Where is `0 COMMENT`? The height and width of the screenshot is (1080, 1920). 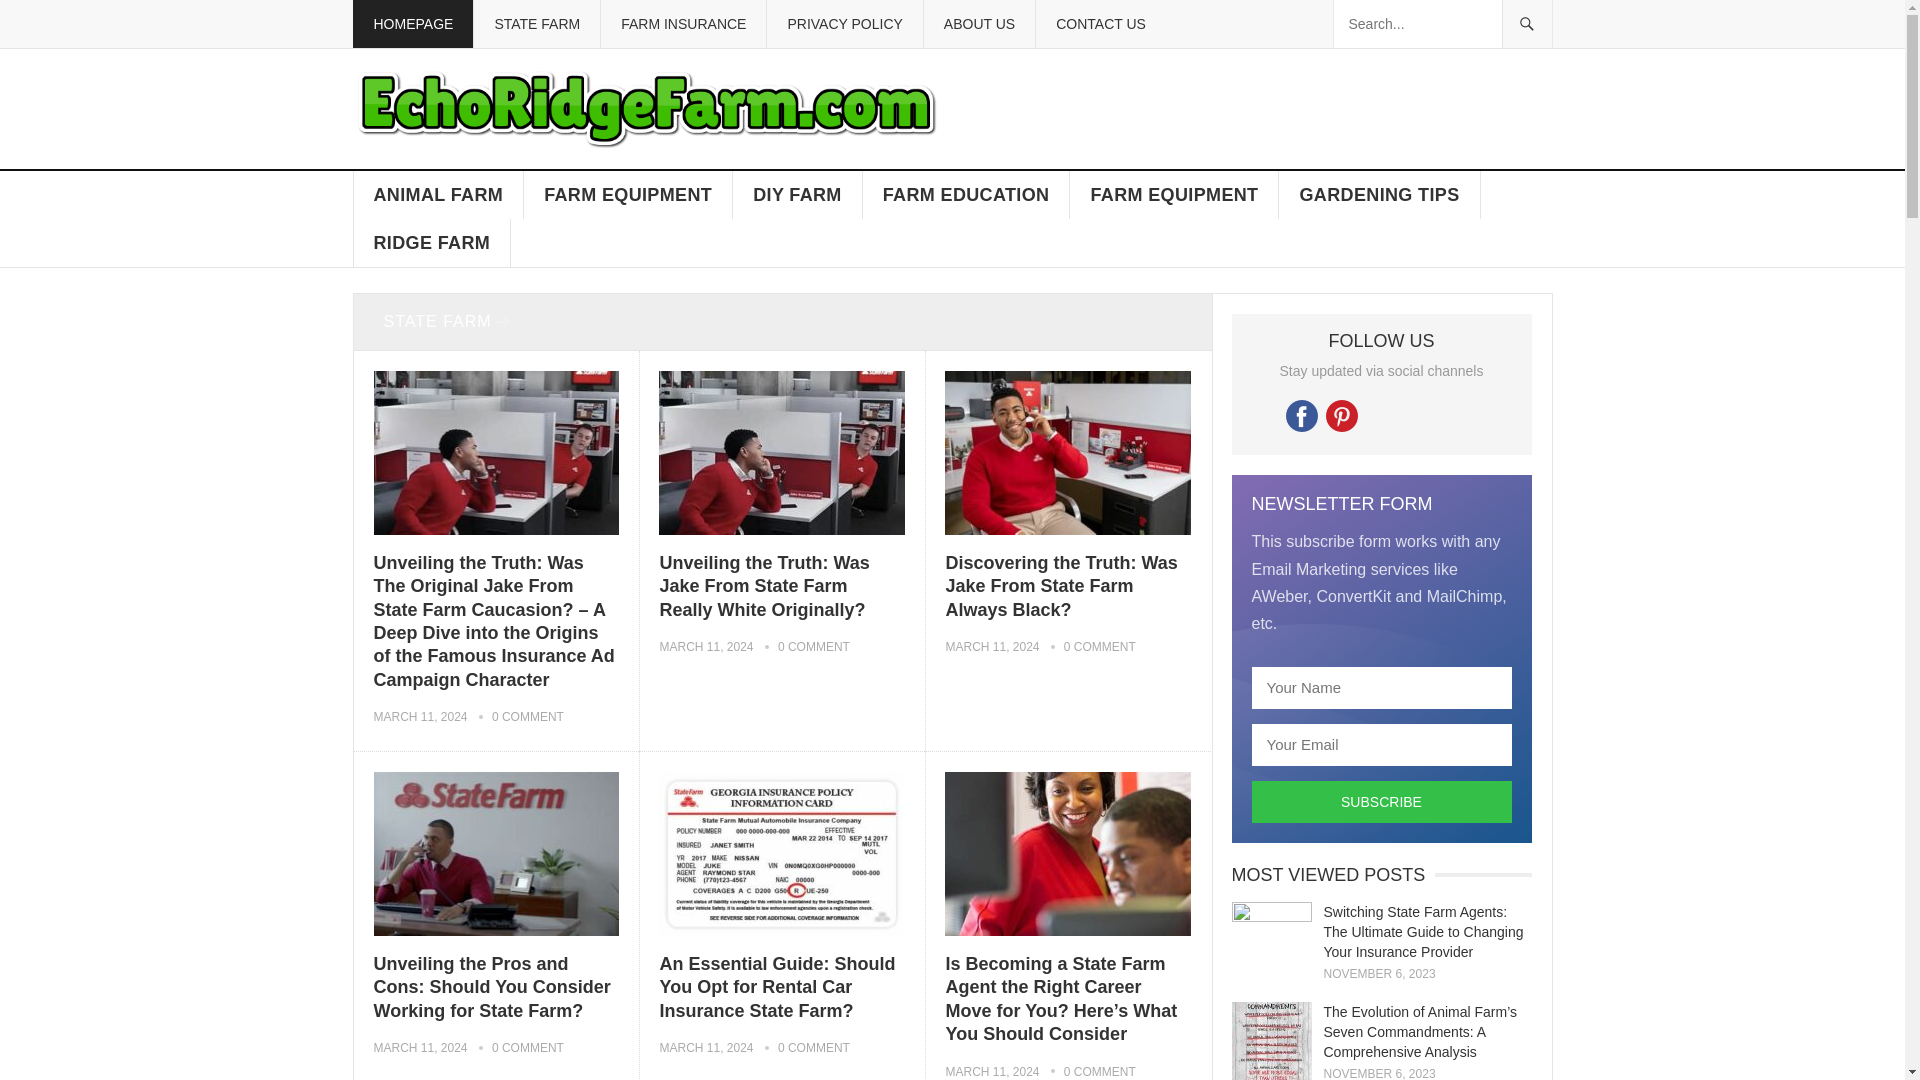 0 COMMENT is located at coordinates (814, 647).